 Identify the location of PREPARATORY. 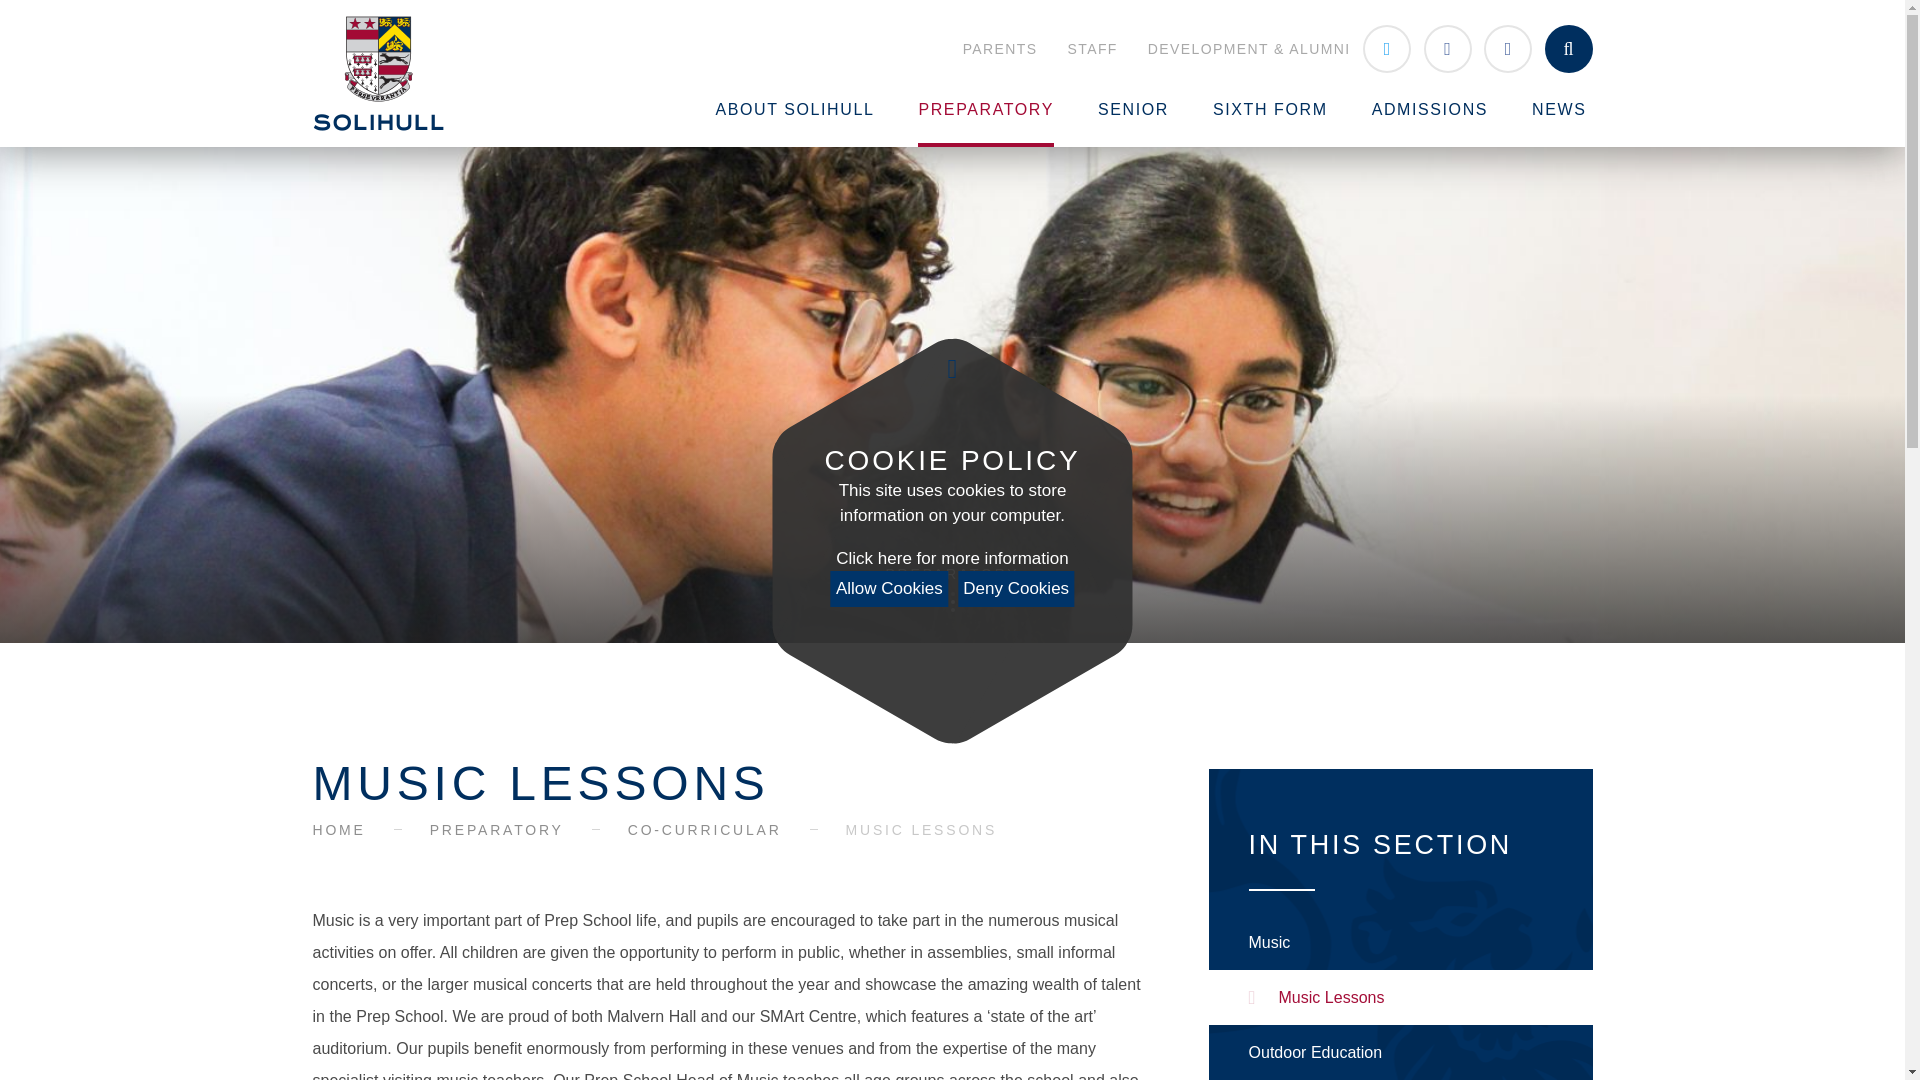
(986, 110).